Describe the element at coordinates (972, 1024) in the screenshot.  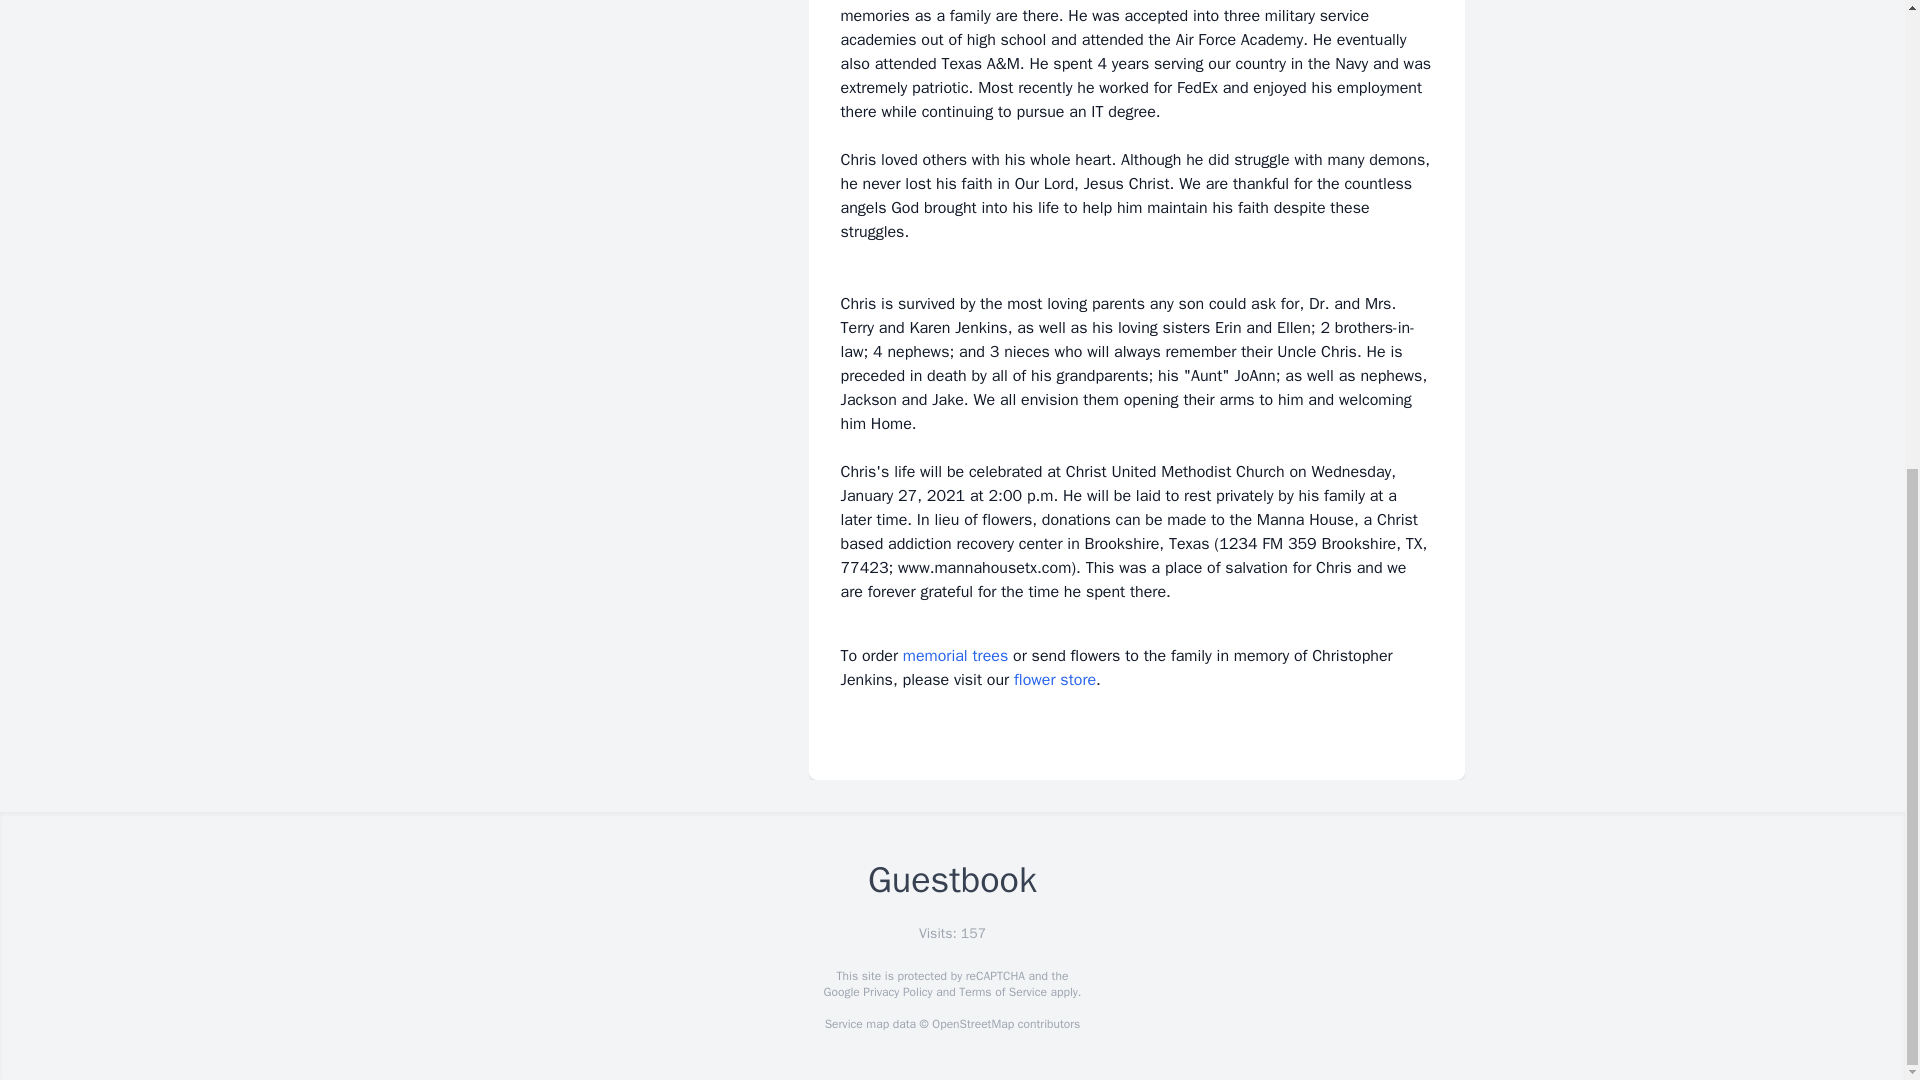
I see `OpenStreetMap` at that location.